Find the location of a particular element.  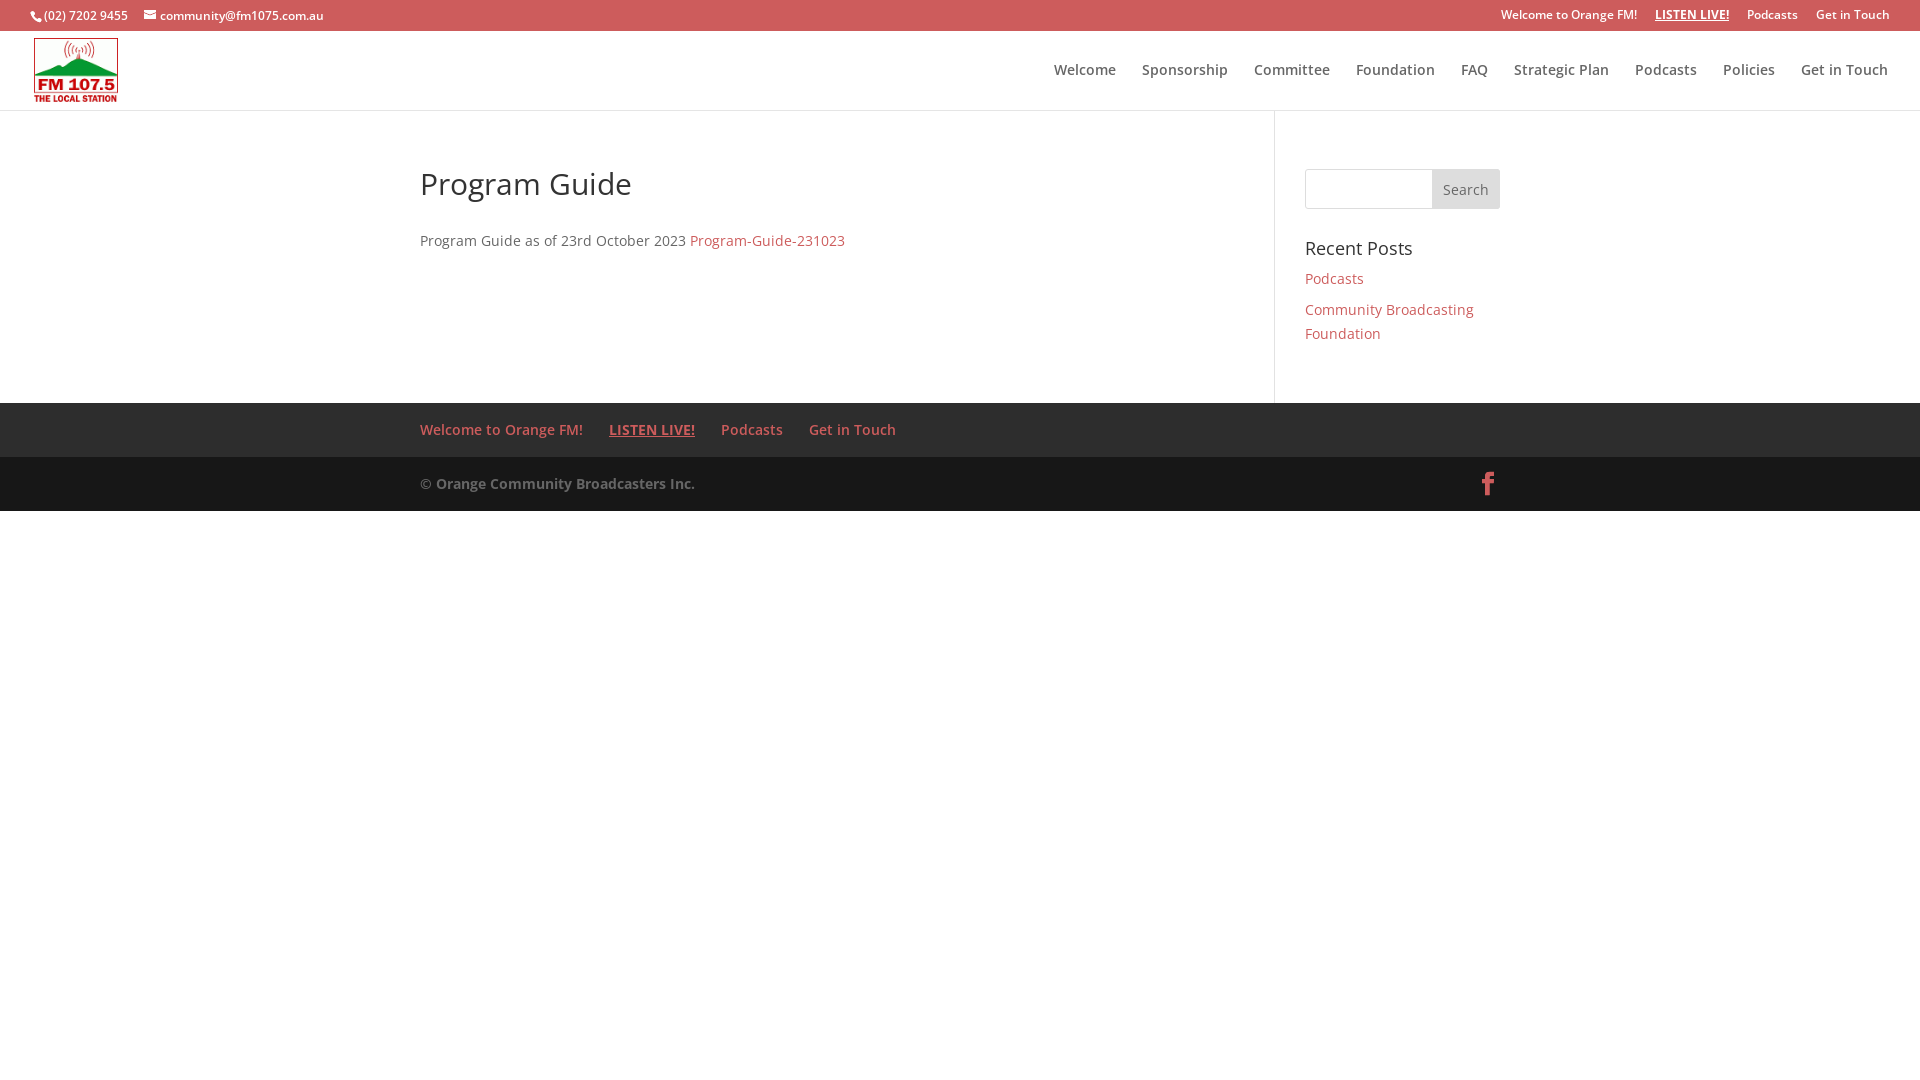

Welcome to Orange FM! is located at coordinates (1569, 20).